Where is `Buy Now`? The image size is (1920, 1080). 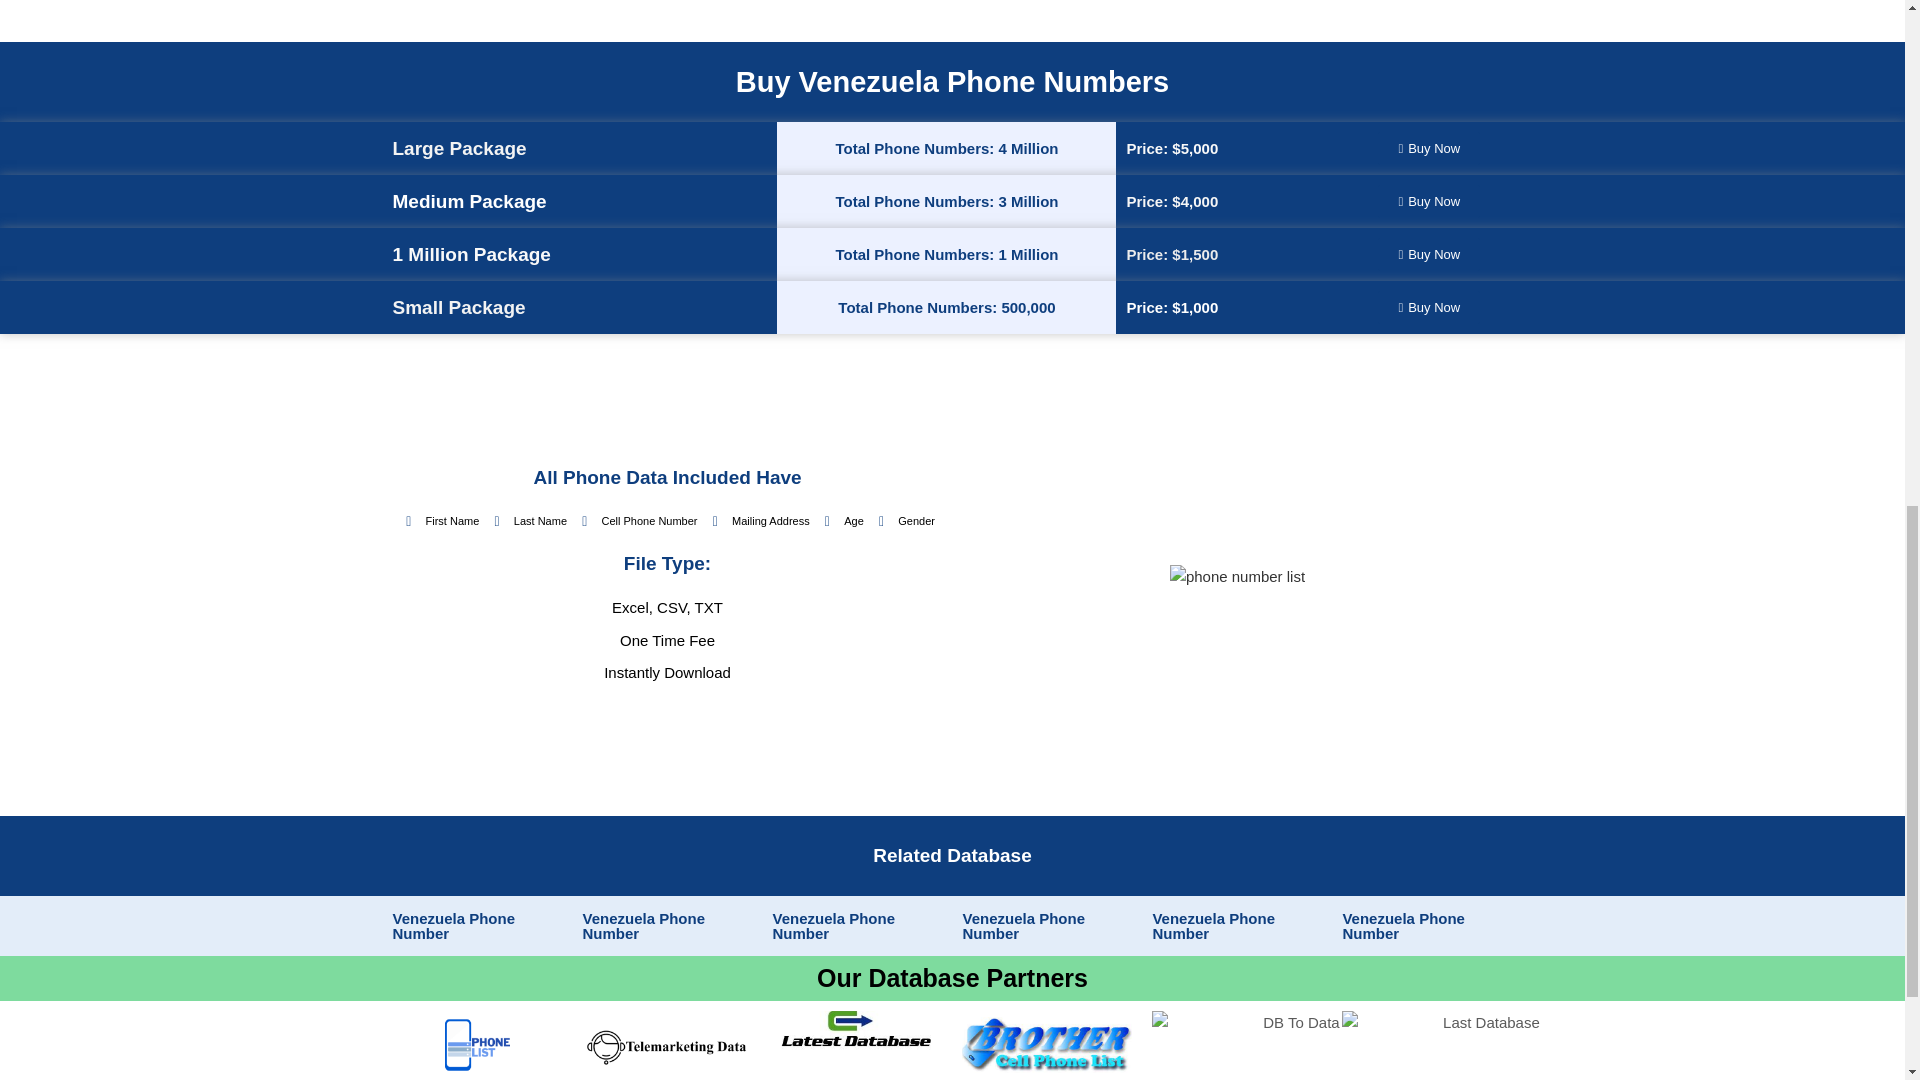
Buy Now is located at coordinates (1429, 307).